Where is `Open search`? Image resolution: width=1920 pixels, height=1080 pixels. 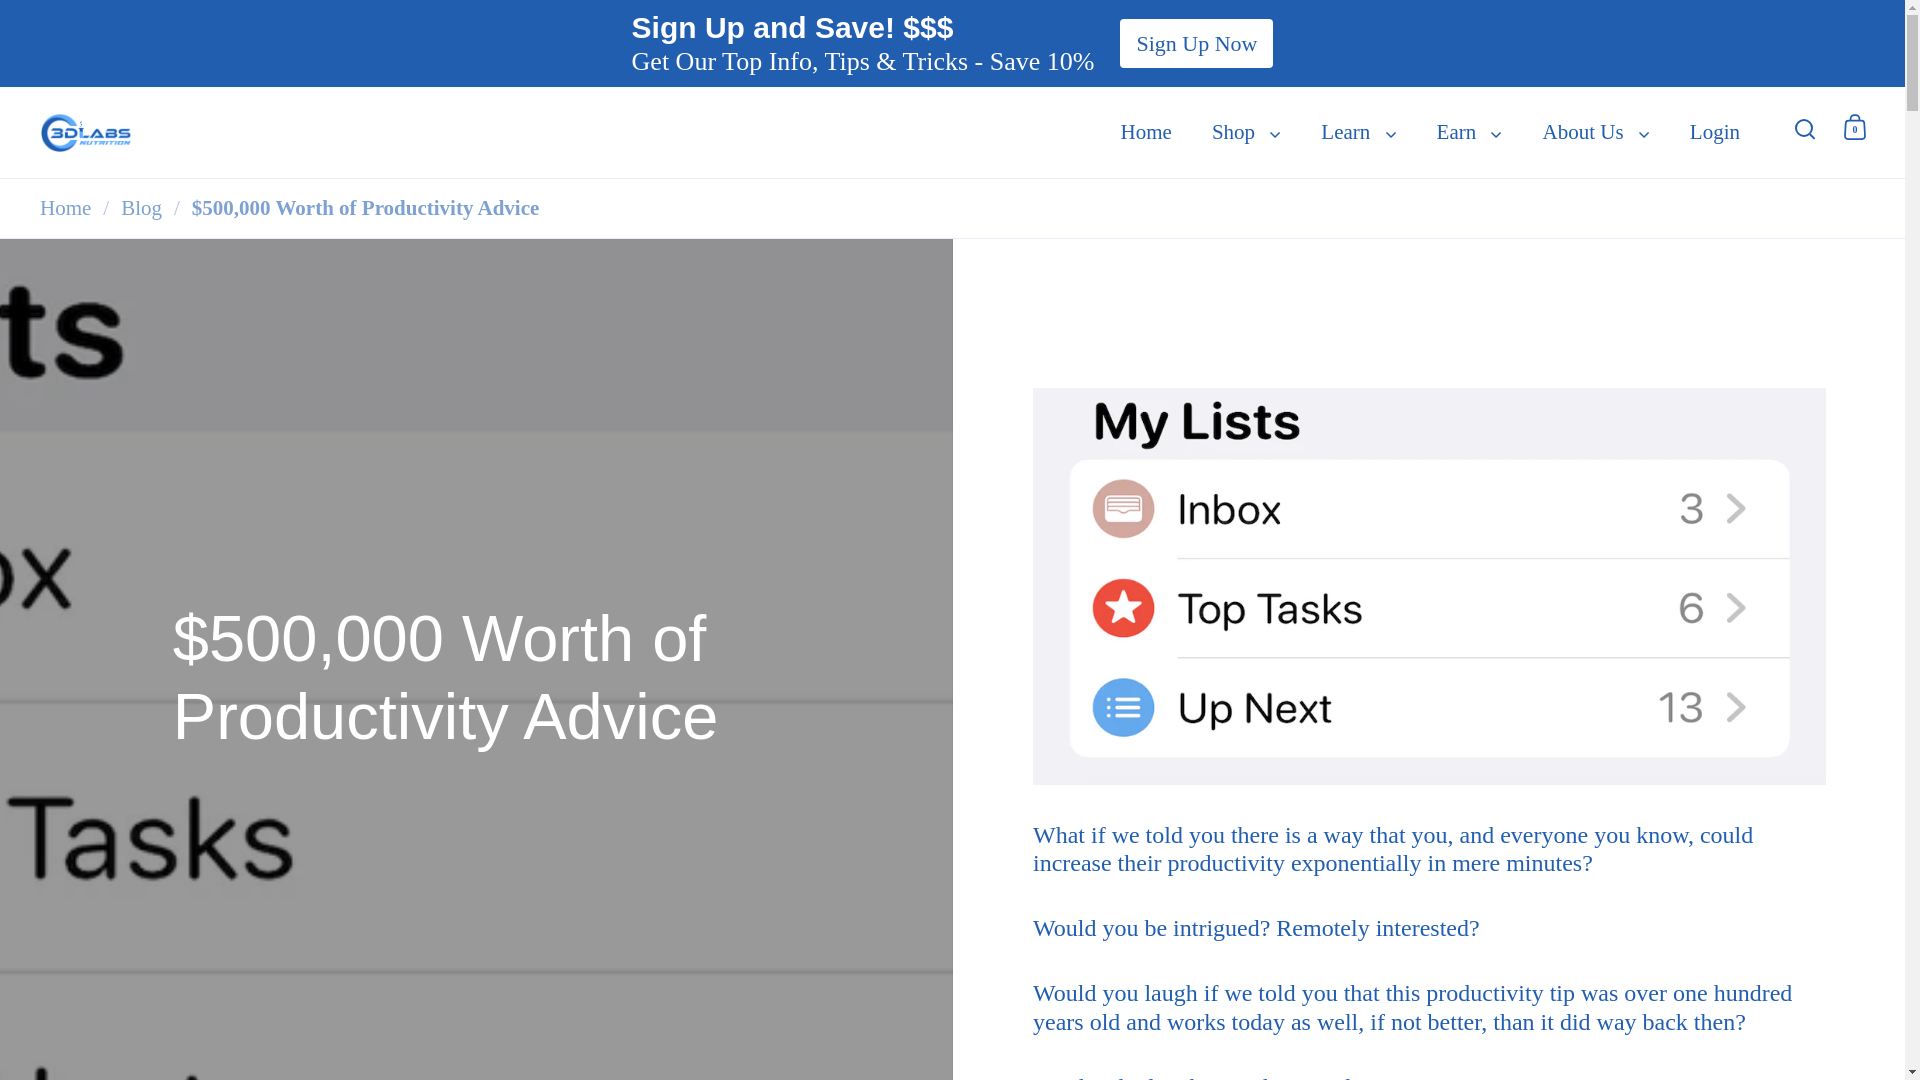 Open search is located at coordinates (1805, 126).